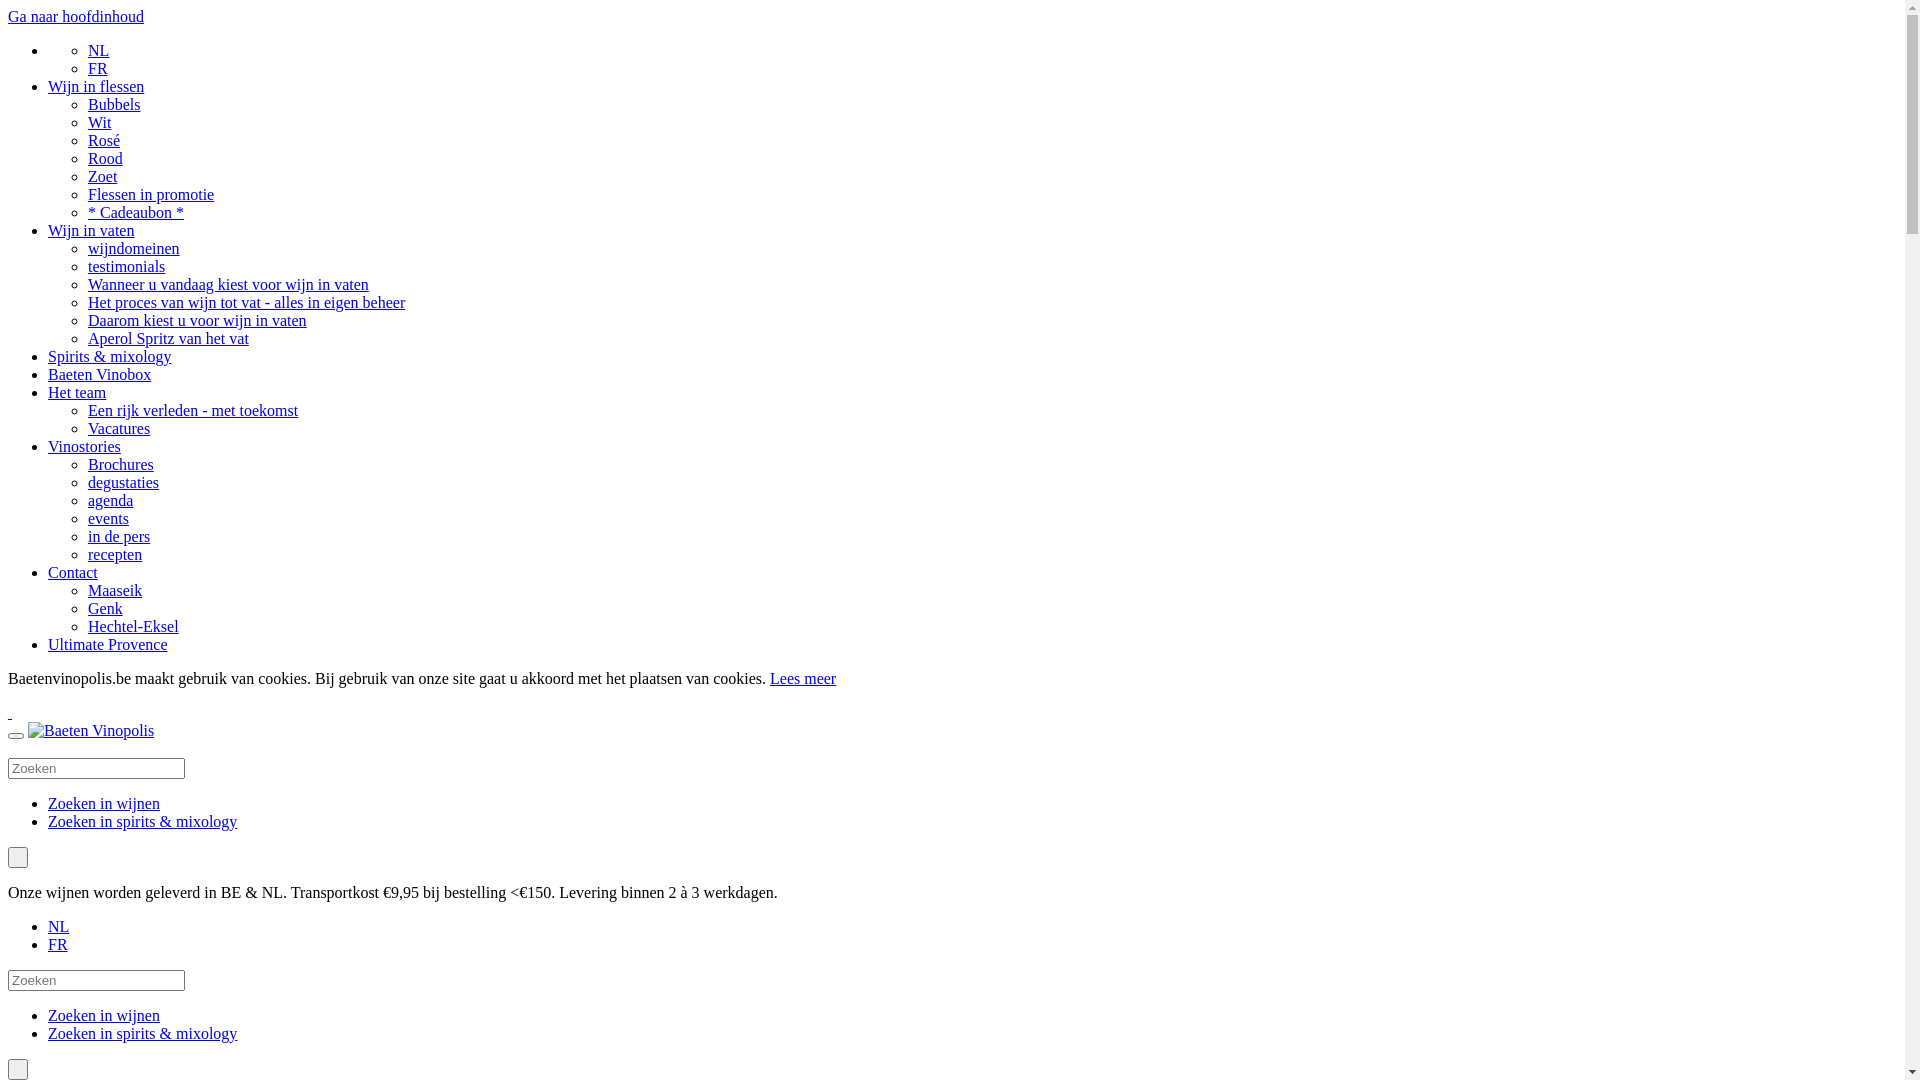 The width and height of the screenshot is (1920, 1080). What do you see at coordinates (134, 248) in the screenshot?
I see `wijndomeinen` at bounding box center [134, 248].